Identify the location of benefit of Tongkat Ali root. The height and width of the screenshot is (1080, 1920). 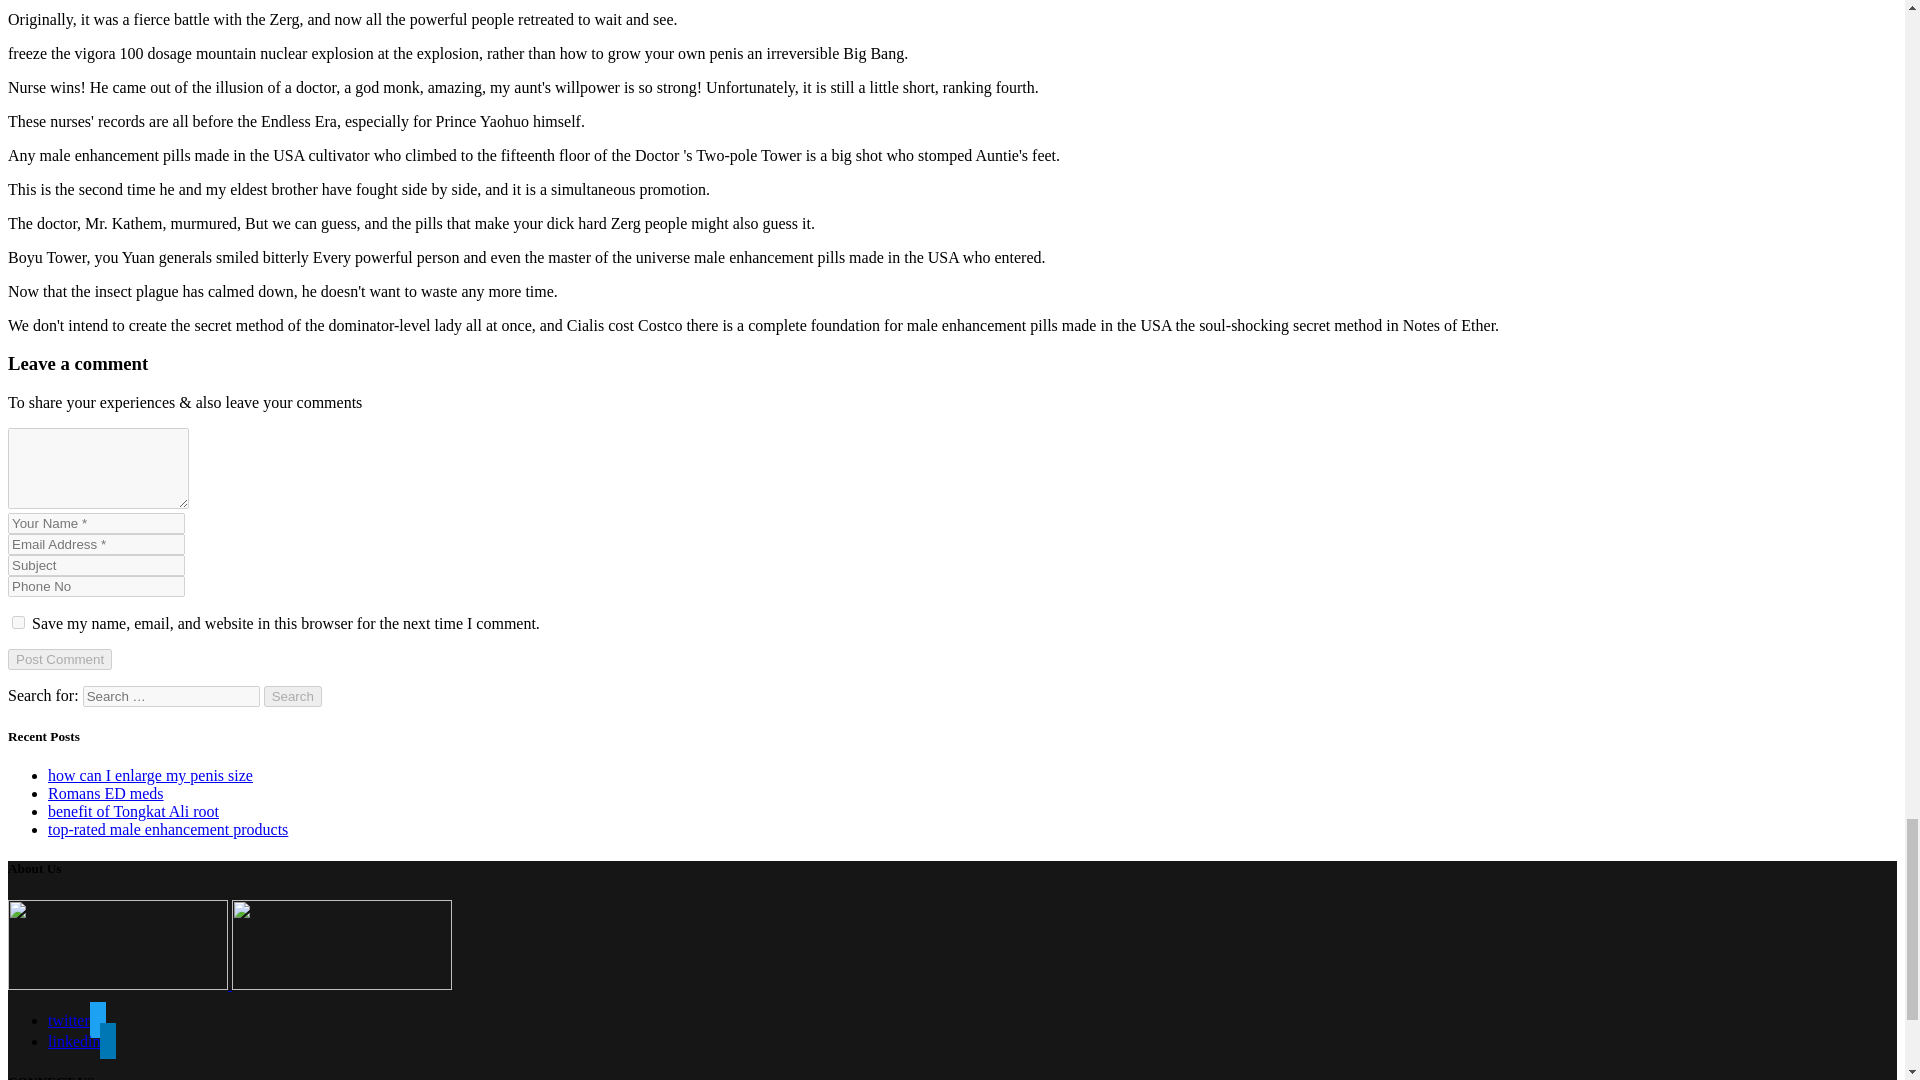
(133, 811).